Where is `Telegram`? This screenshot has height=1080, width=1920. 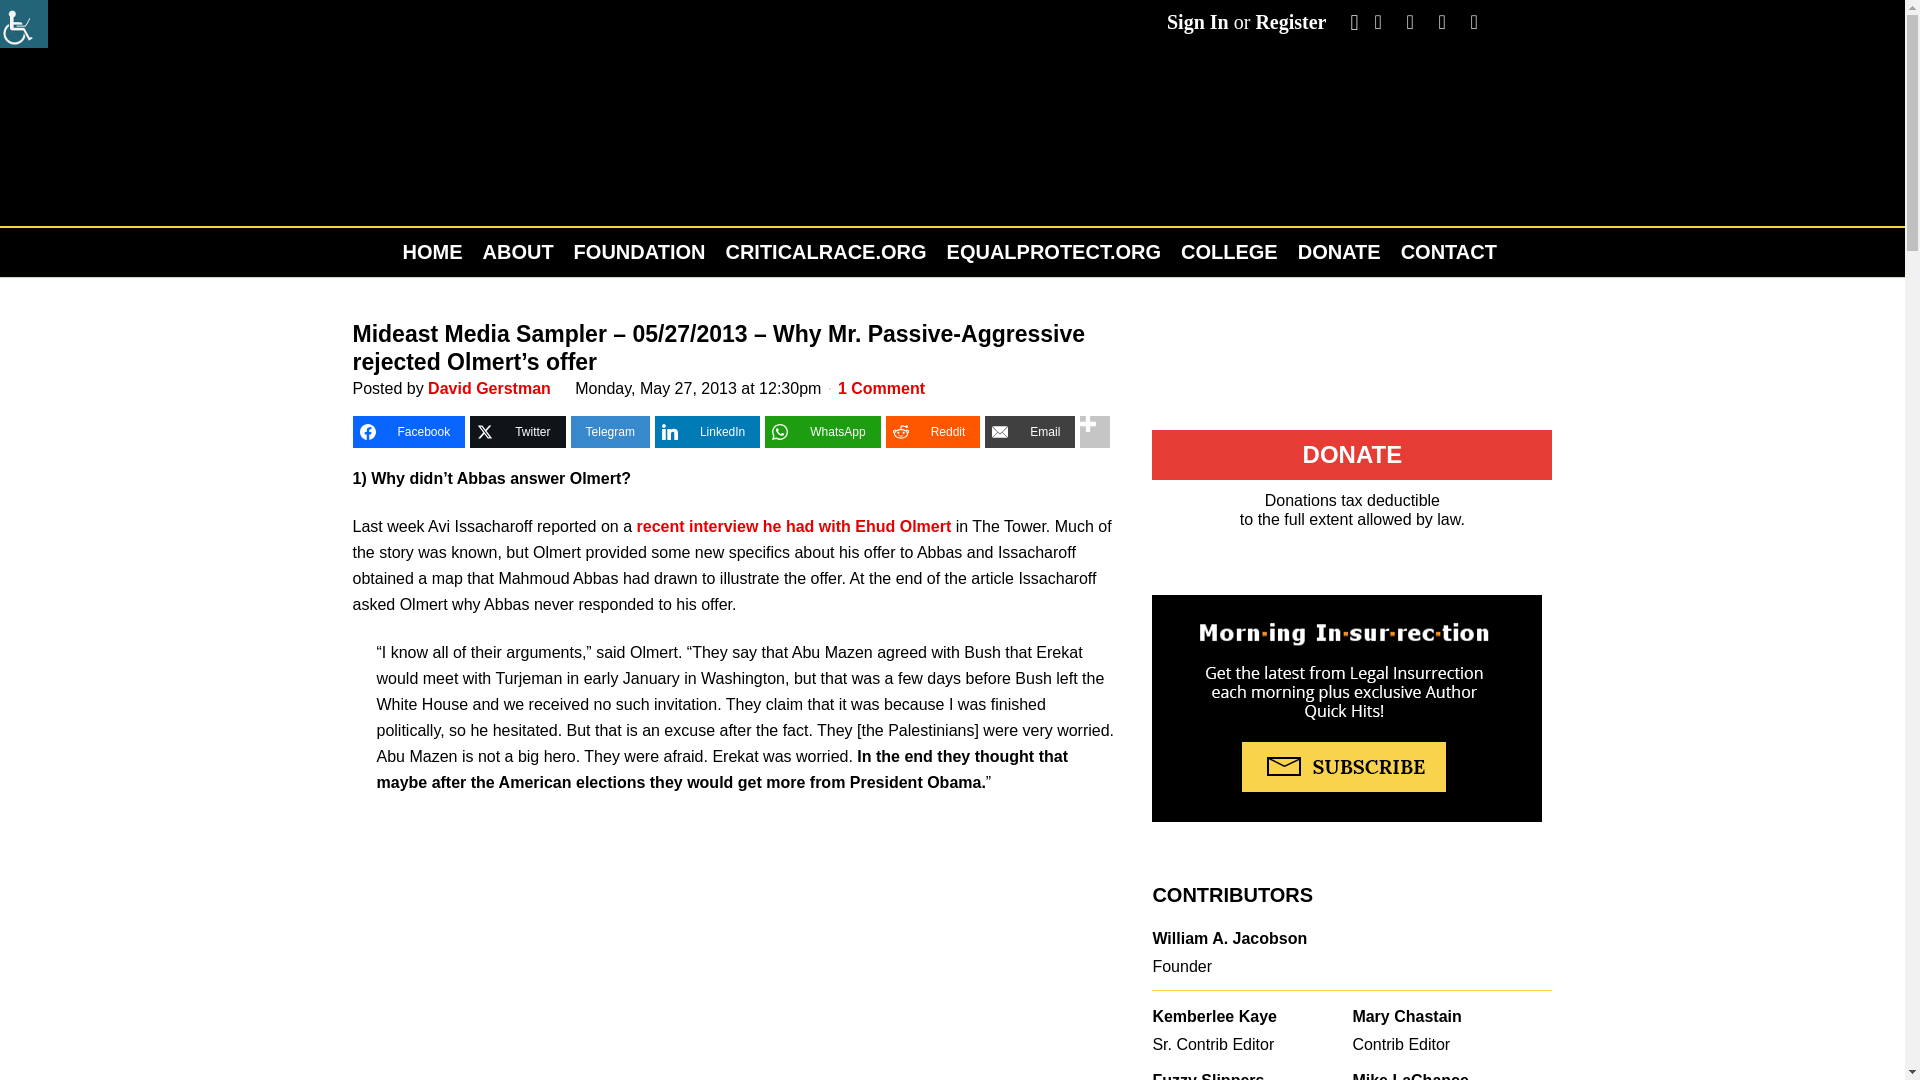 Telegram is located at coordinates (610, 432).